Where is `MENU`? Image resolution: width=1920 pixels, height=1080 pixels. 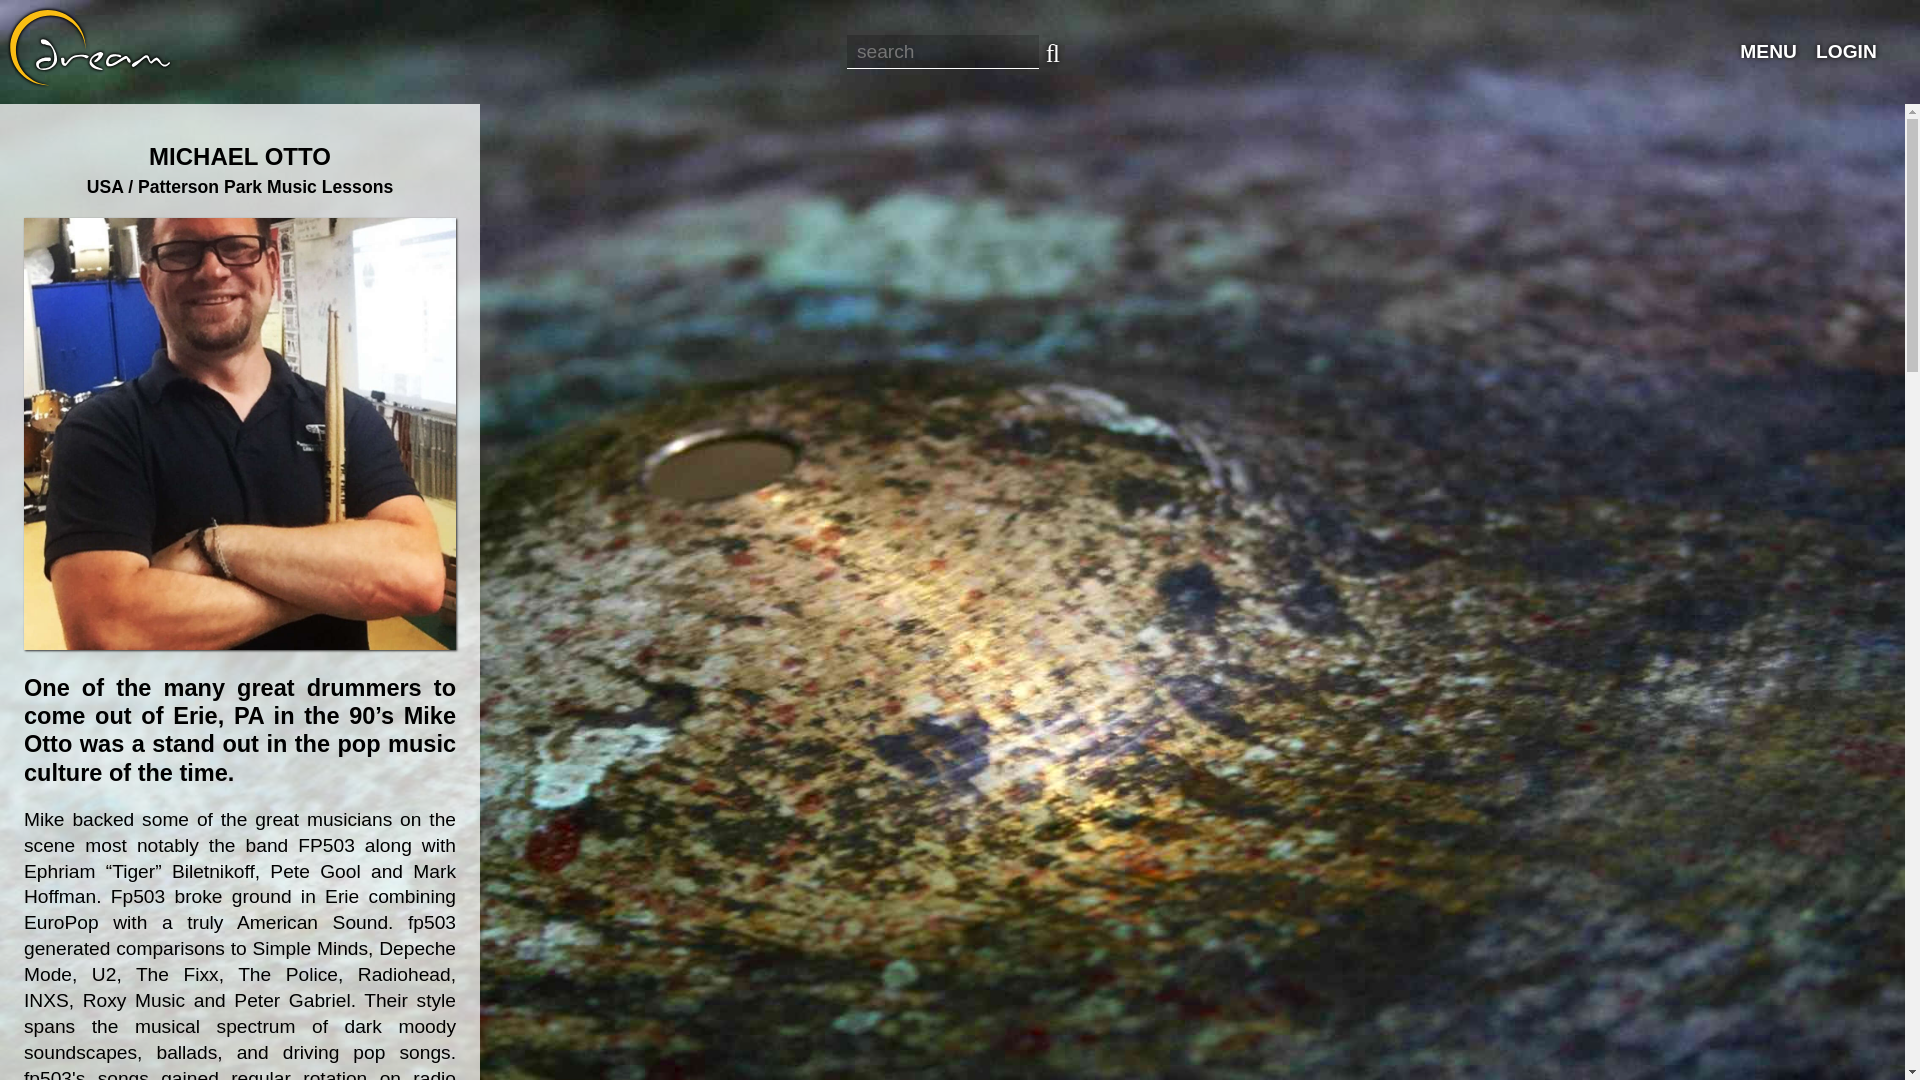 MENU is located at coordinates (1778, 52).